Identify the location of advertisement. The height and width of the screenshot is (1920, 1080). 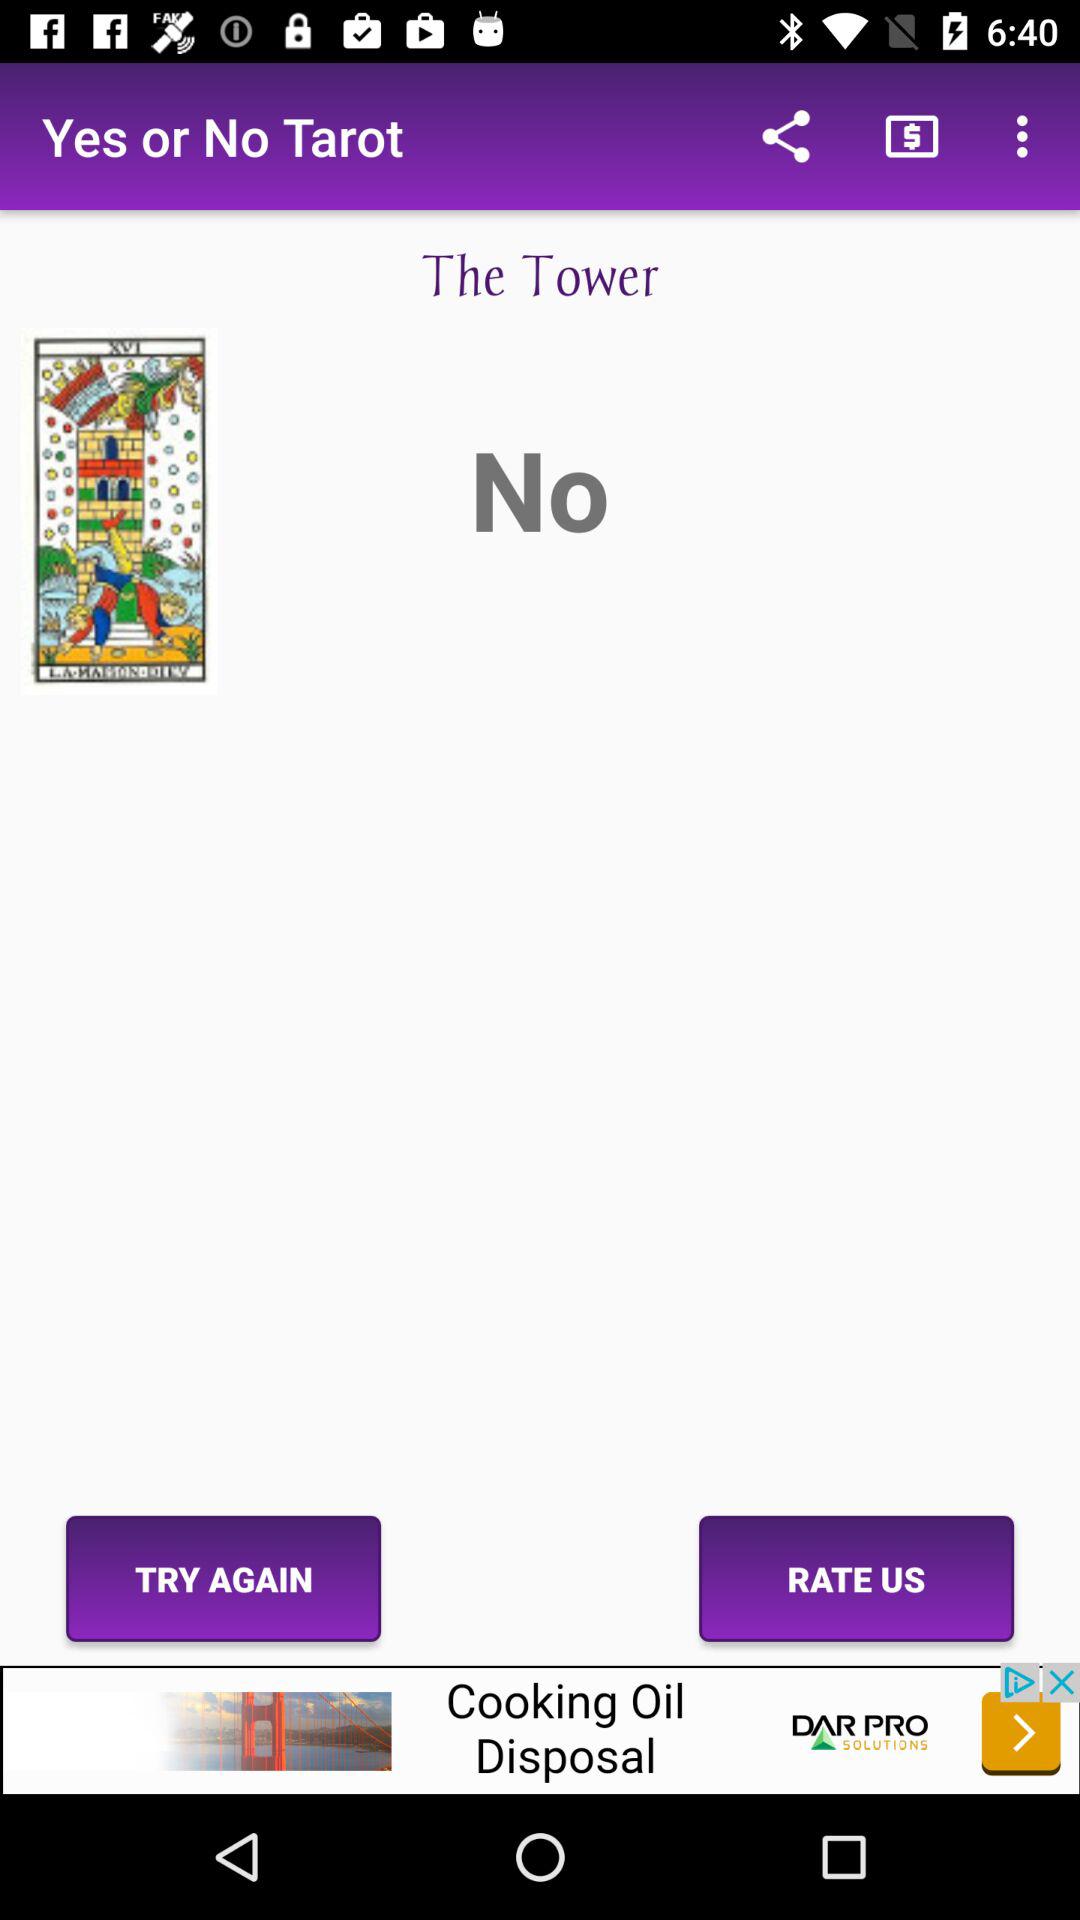
(540, 1728).